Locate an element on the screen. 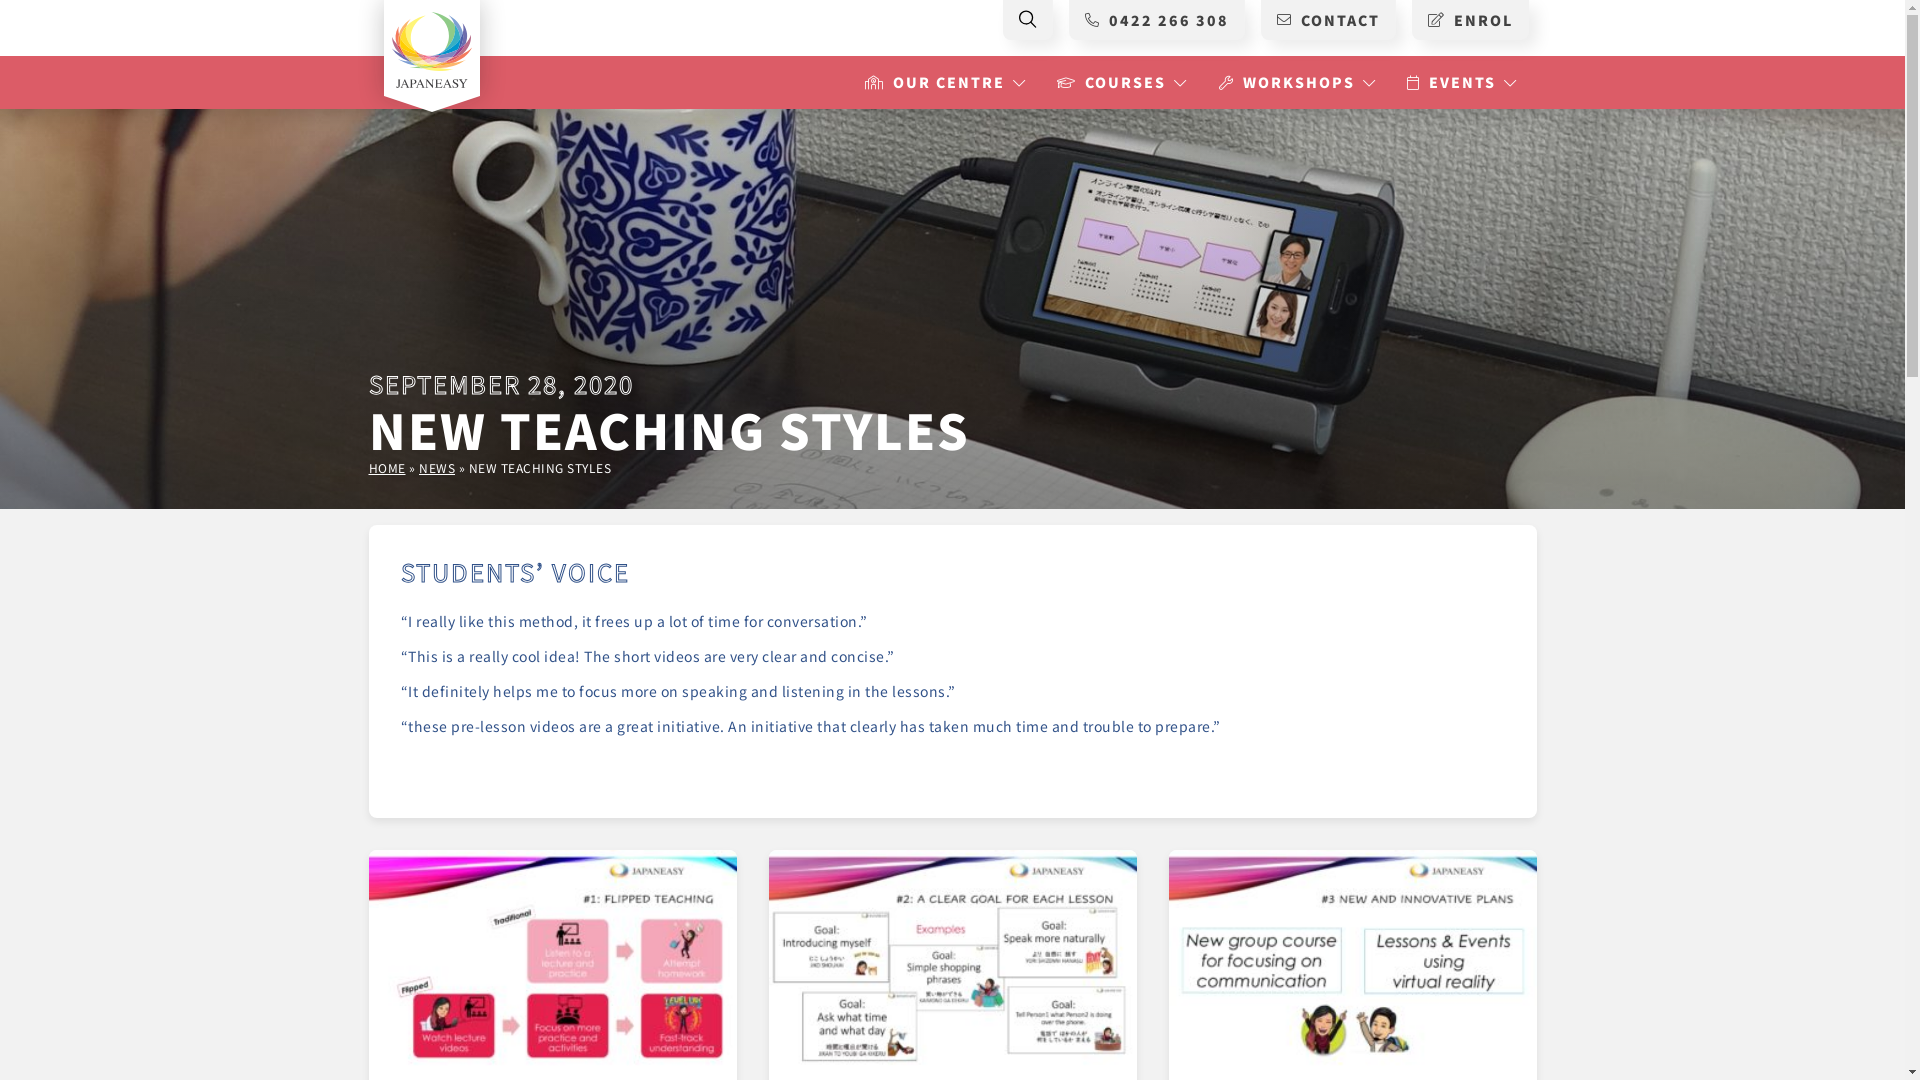 Image resolution: width=1920 pixels, height=1080 pixels. EVENTS is located at coordinates (1452, 82).